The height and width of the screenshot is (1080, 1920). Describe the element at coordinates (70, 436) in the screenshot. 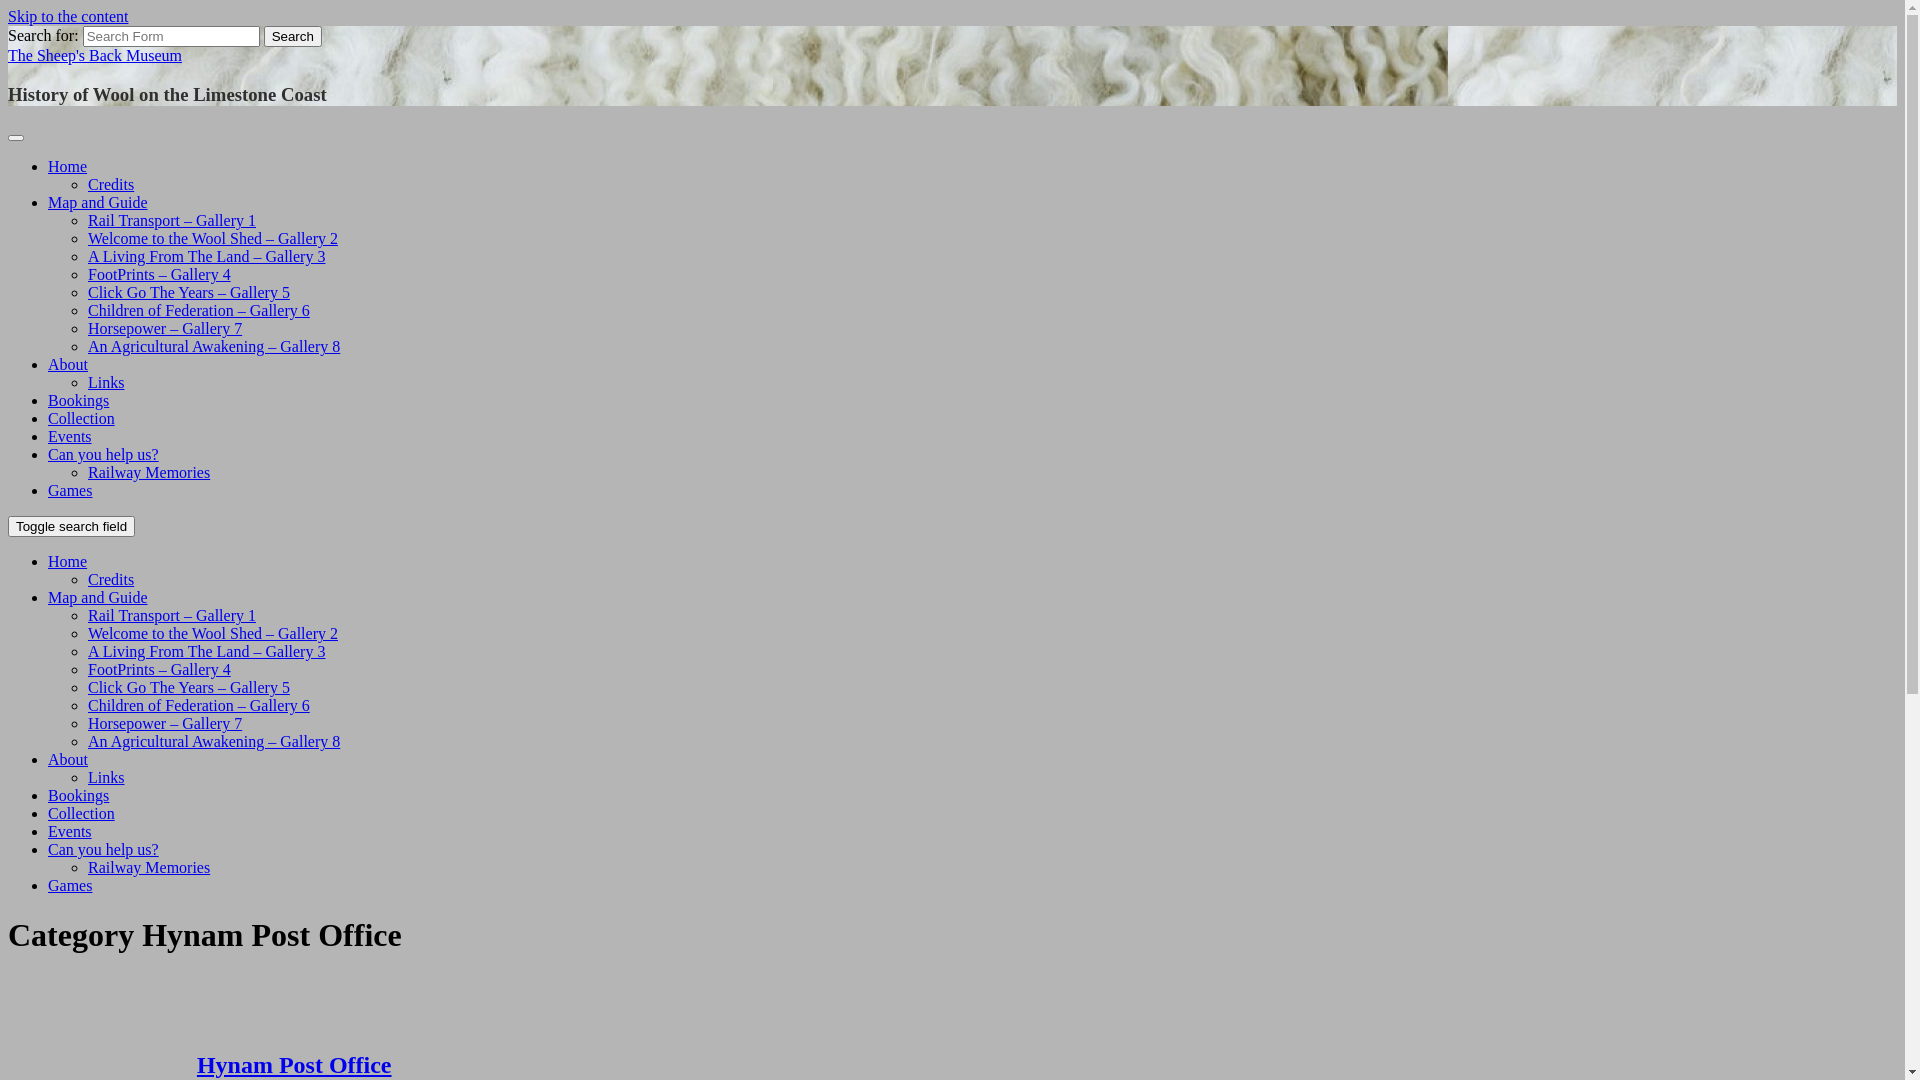

I see `Events` at that location.